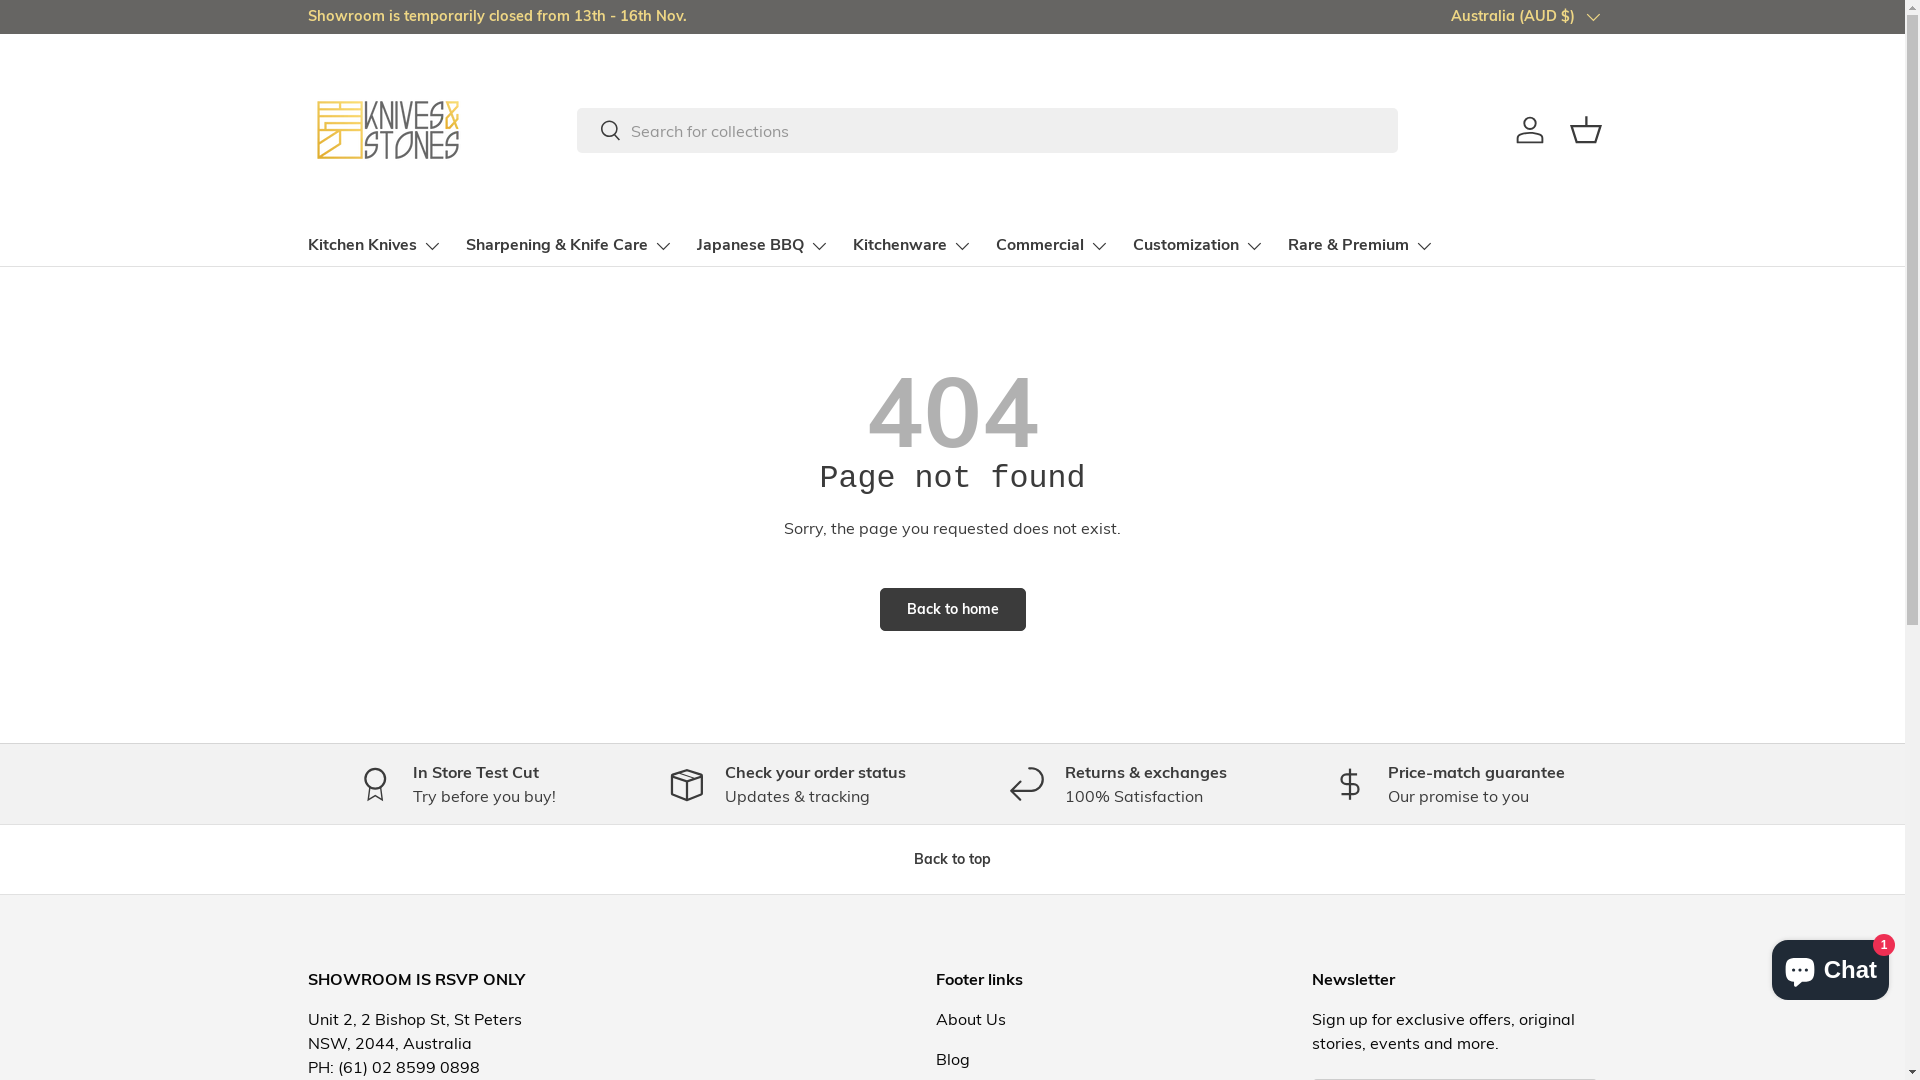 The width and height of the screenshot is (1920, 1080). What do you see at coordinates (1830, 966) in the screenshot?
I see `Shopify online store chat` at bounding box center [1830, 966].